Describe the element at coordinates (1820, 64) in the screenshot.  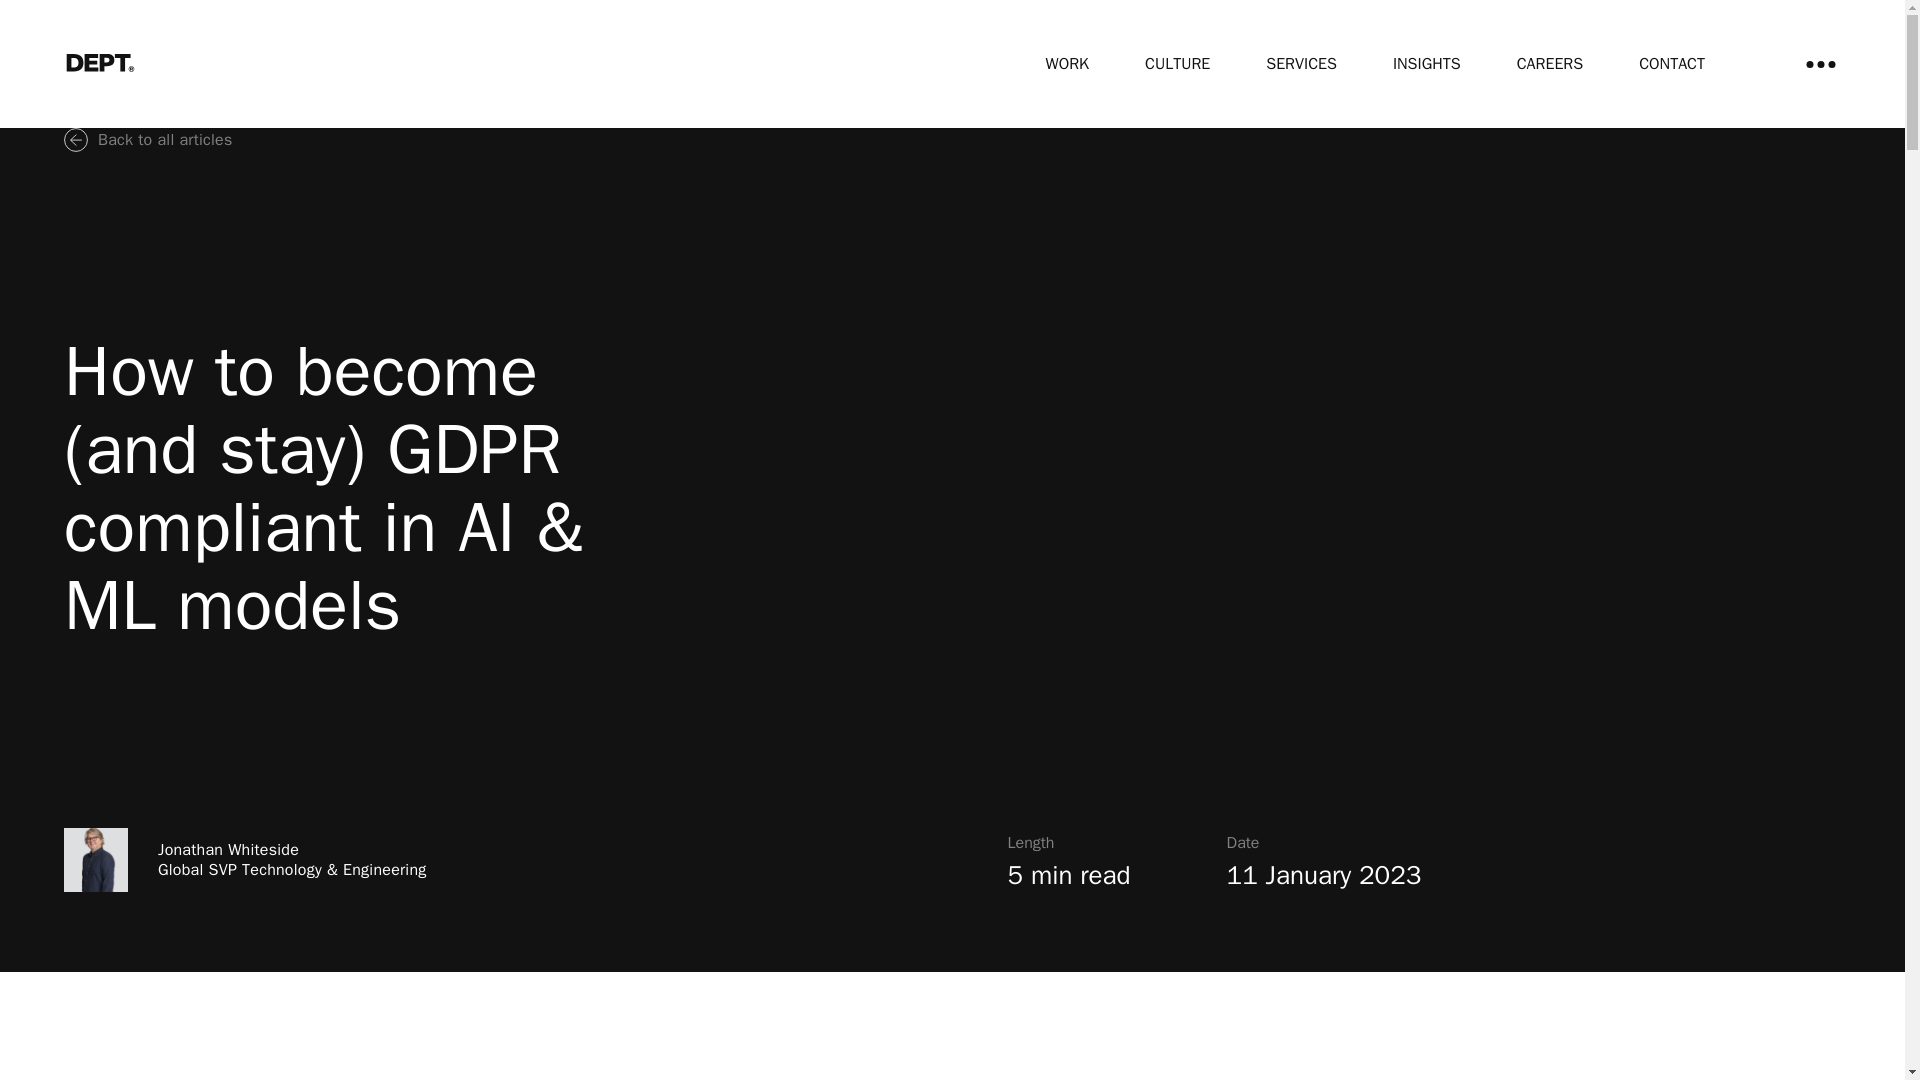
I see `Toggle menu` at that location.